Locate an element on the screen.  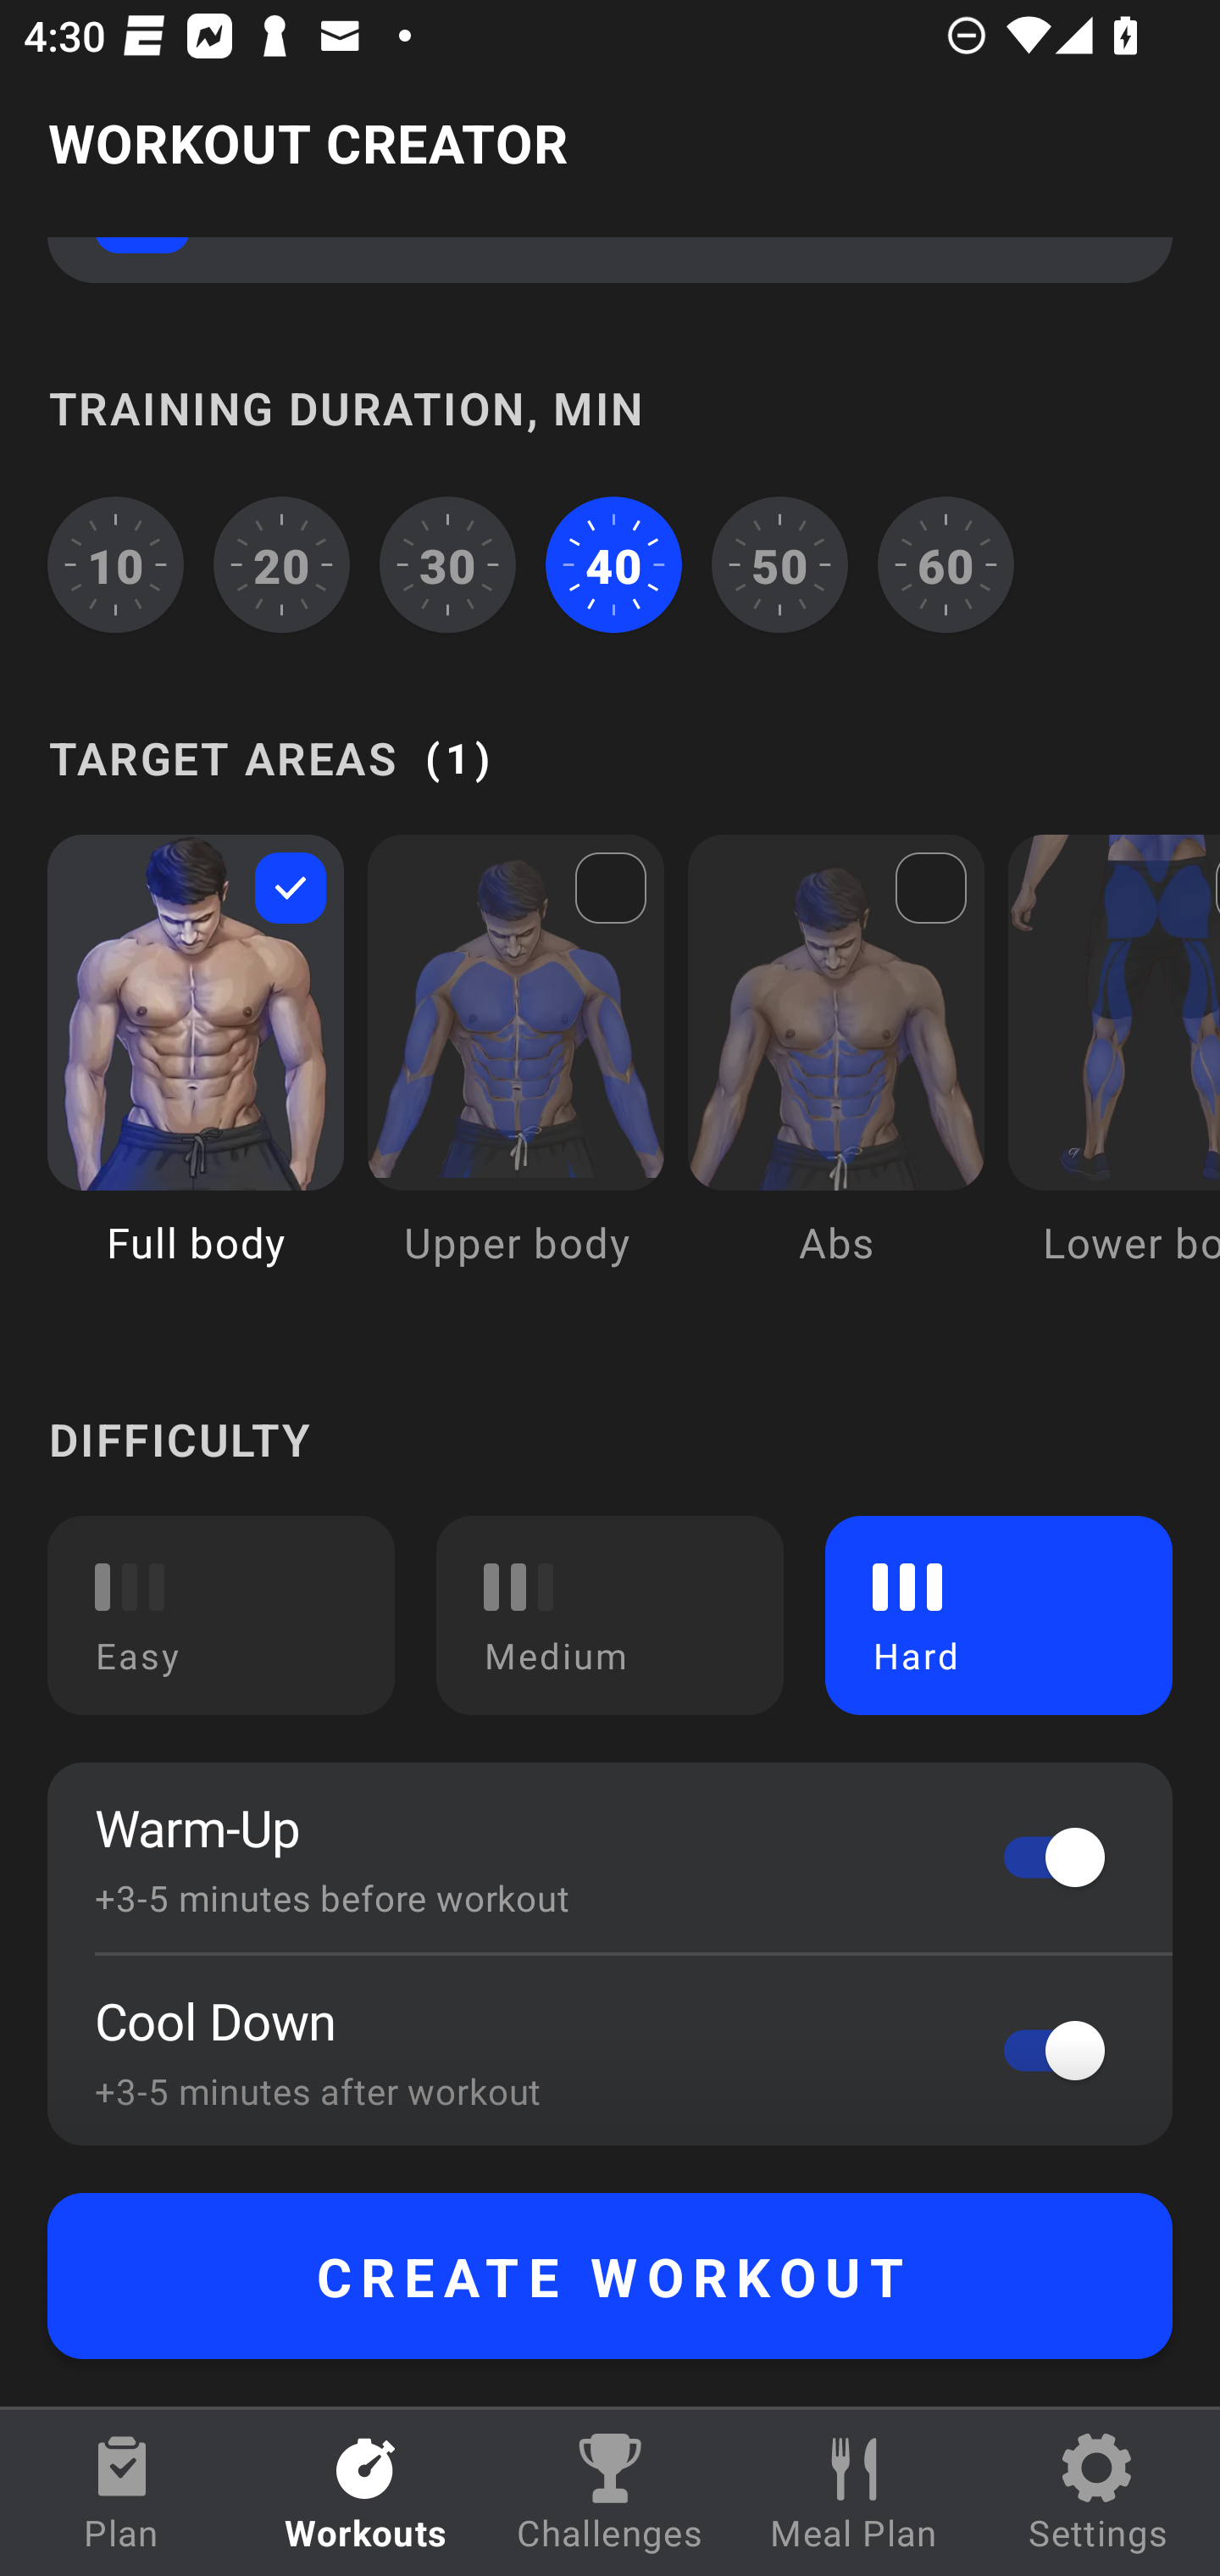
Medium is located at coordinates (610, 1615).